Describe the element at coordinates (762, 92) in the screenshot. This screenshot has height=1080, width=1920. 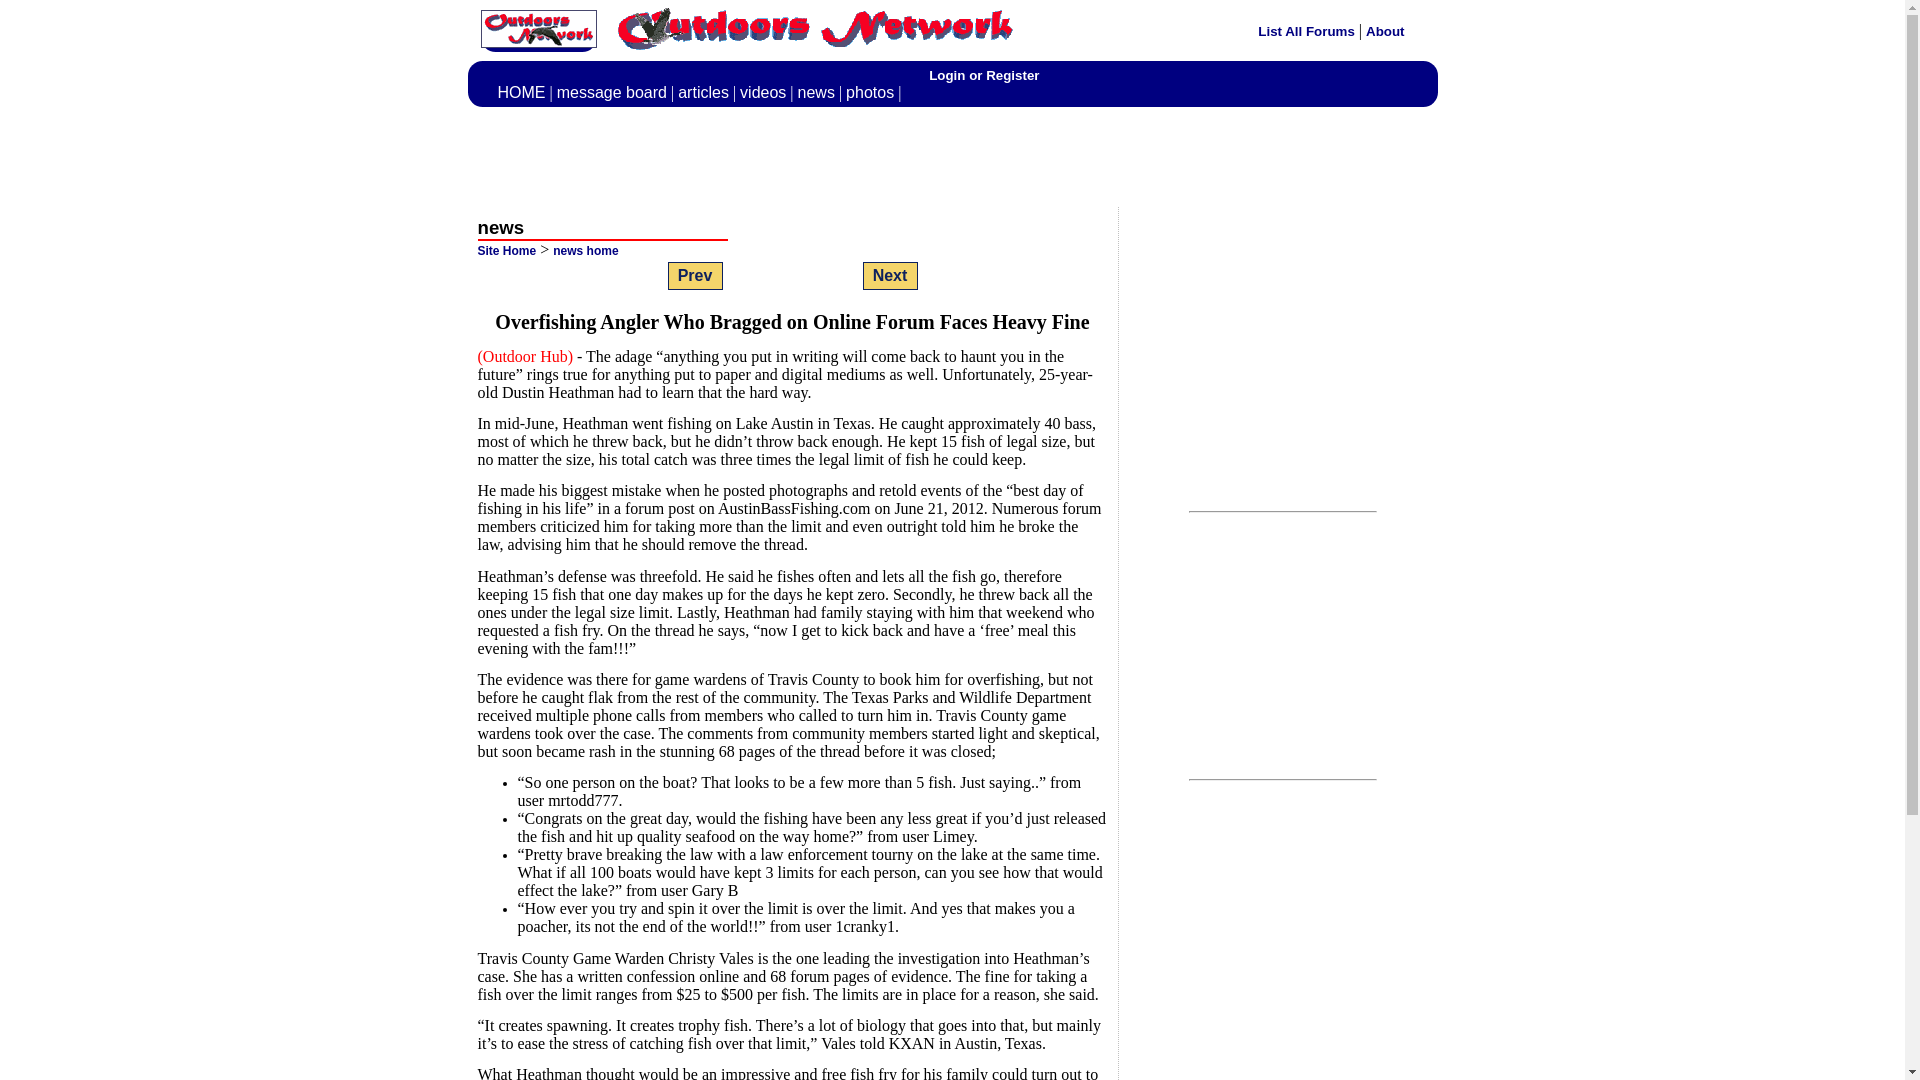
I see `videos` at that location.